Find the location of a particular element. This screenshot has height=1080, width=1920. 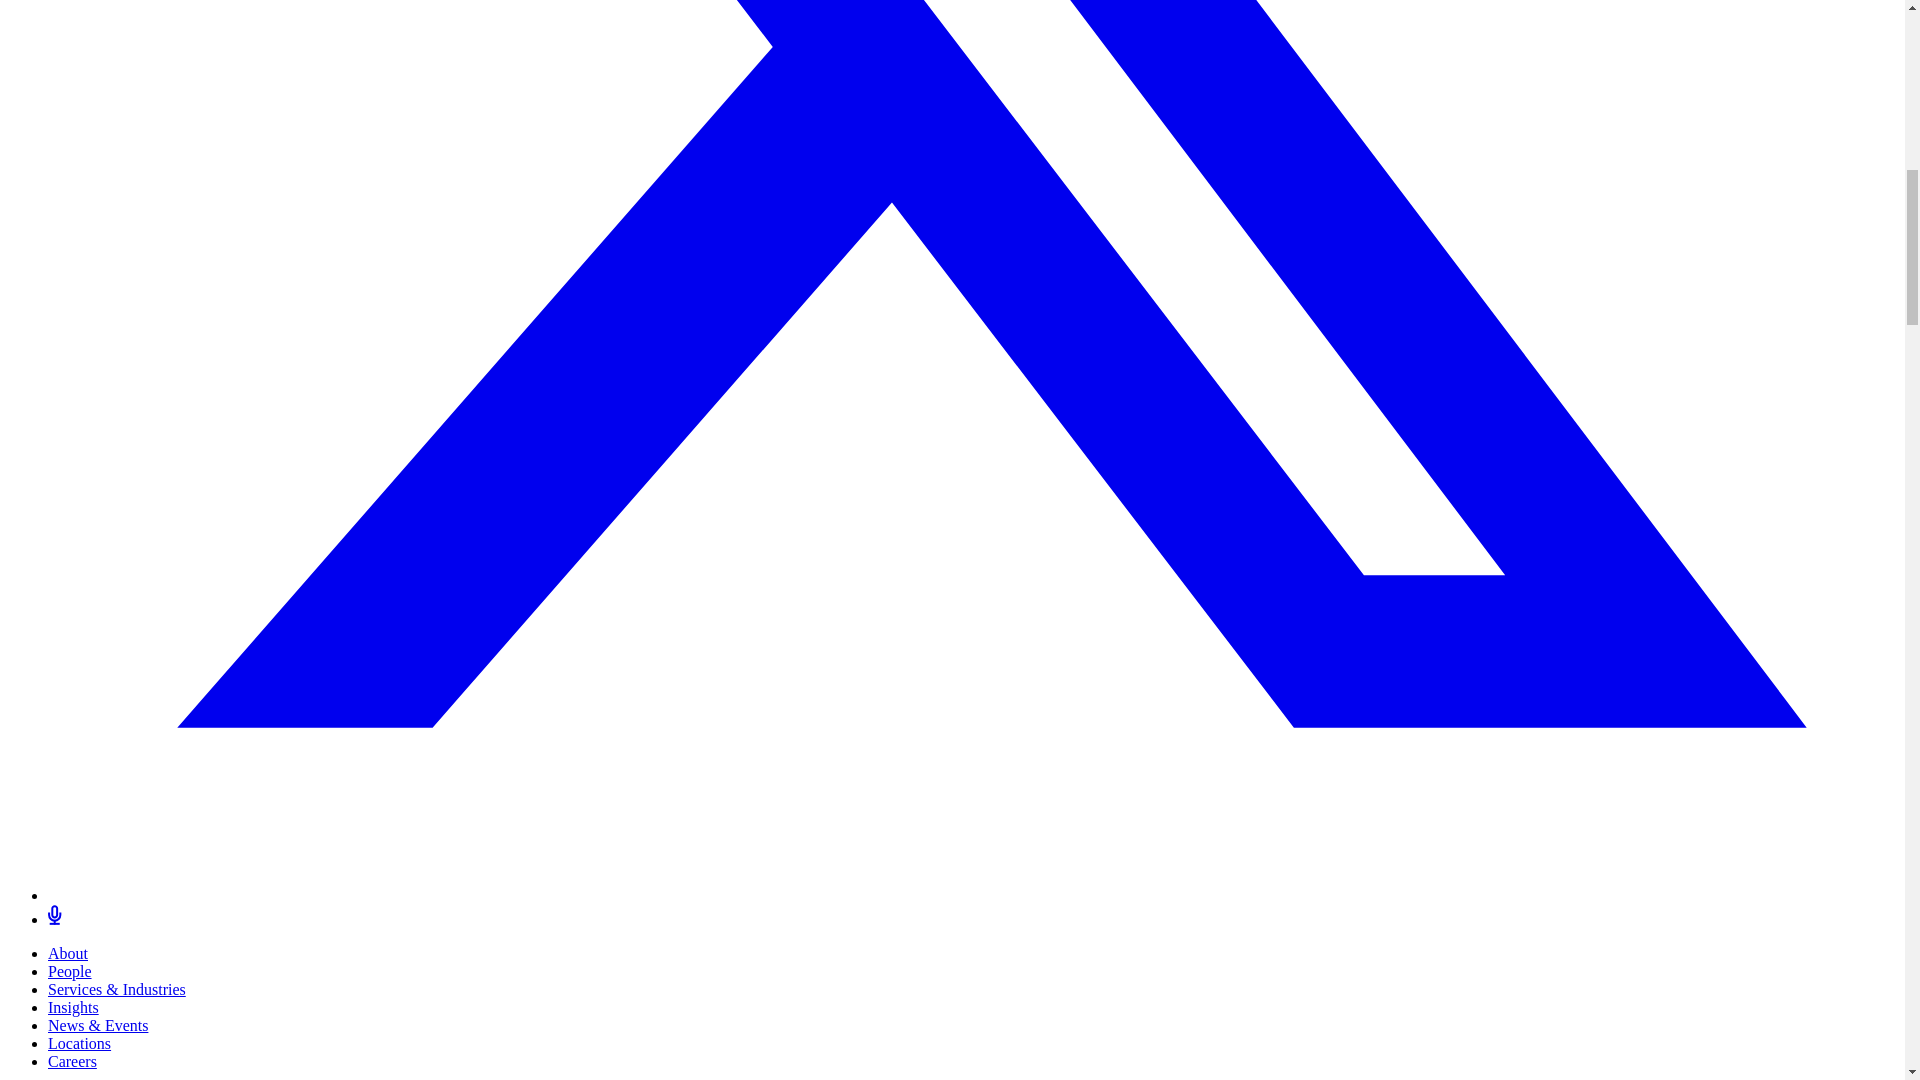

Careers is located at coordinates (72, 1062).